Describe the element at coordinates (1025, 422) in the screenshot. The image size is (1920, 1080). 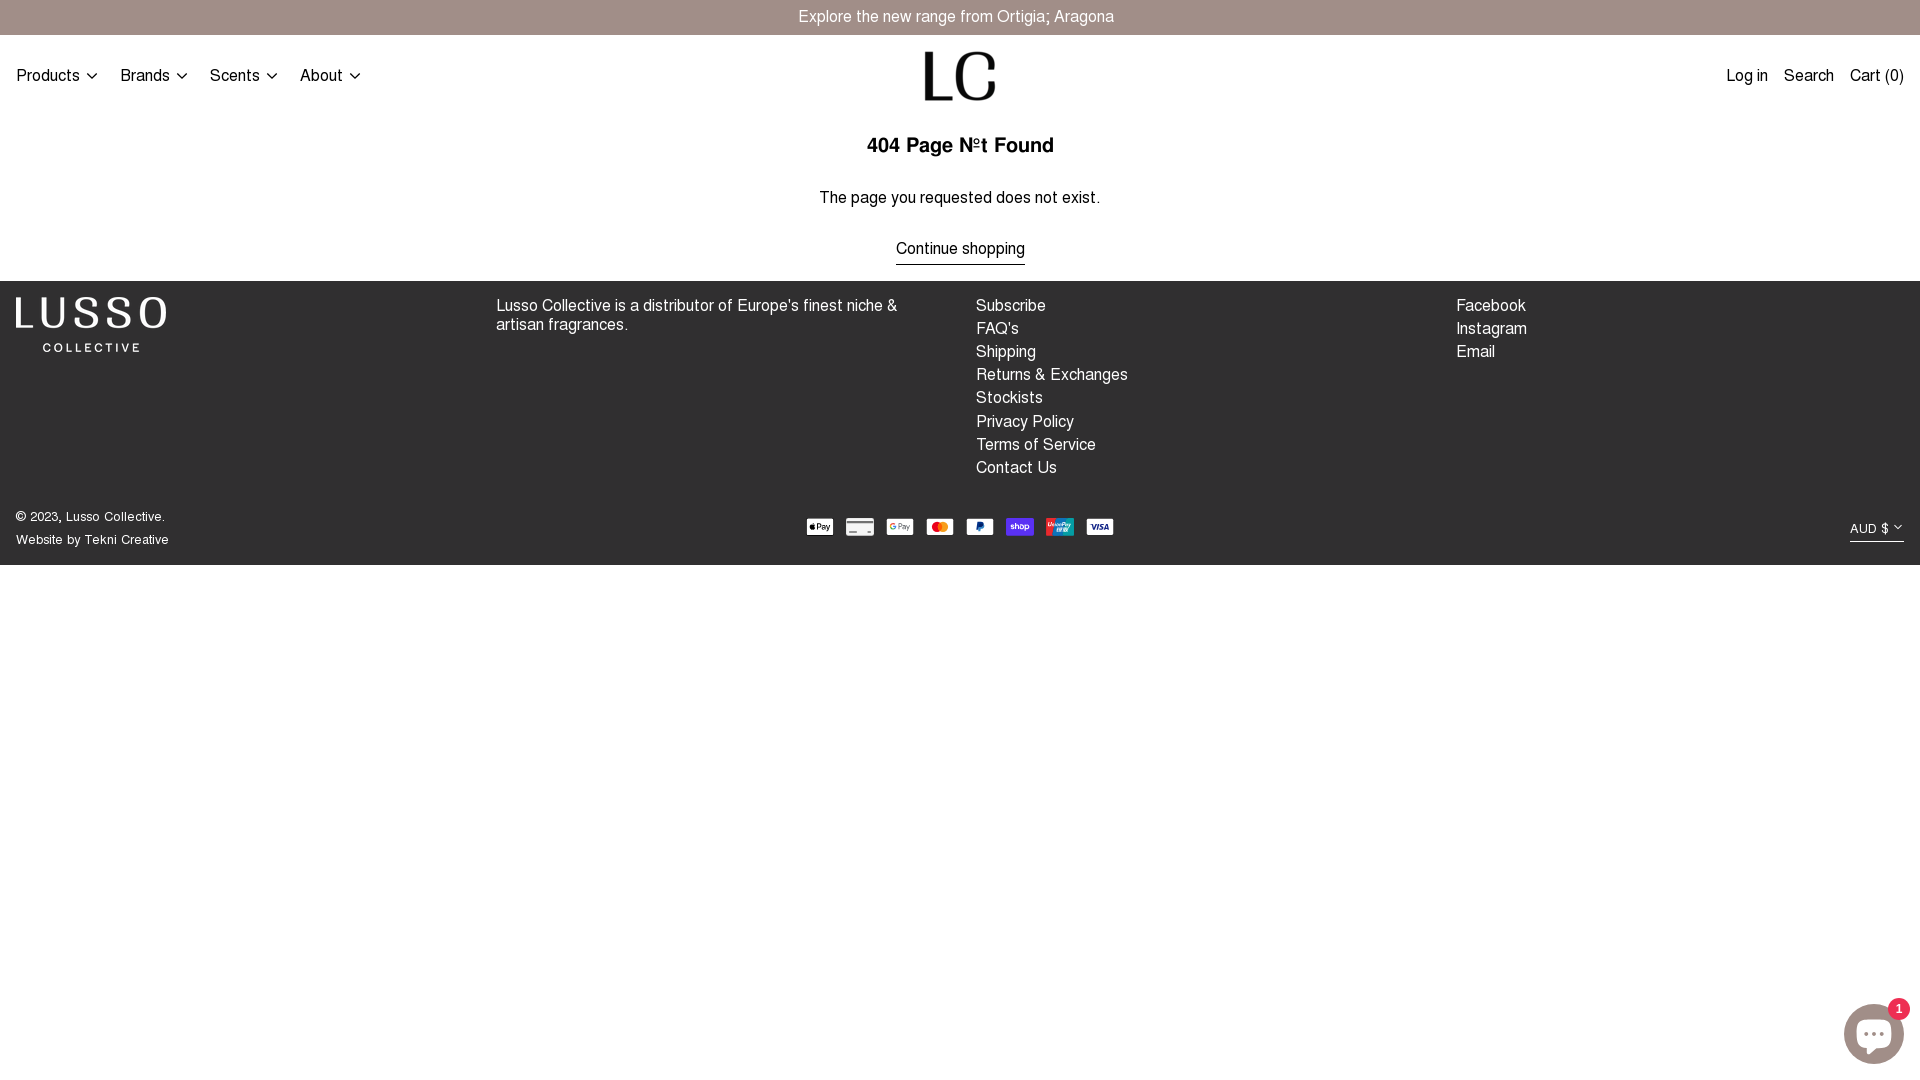
I see `Privacy Policy` at that location.